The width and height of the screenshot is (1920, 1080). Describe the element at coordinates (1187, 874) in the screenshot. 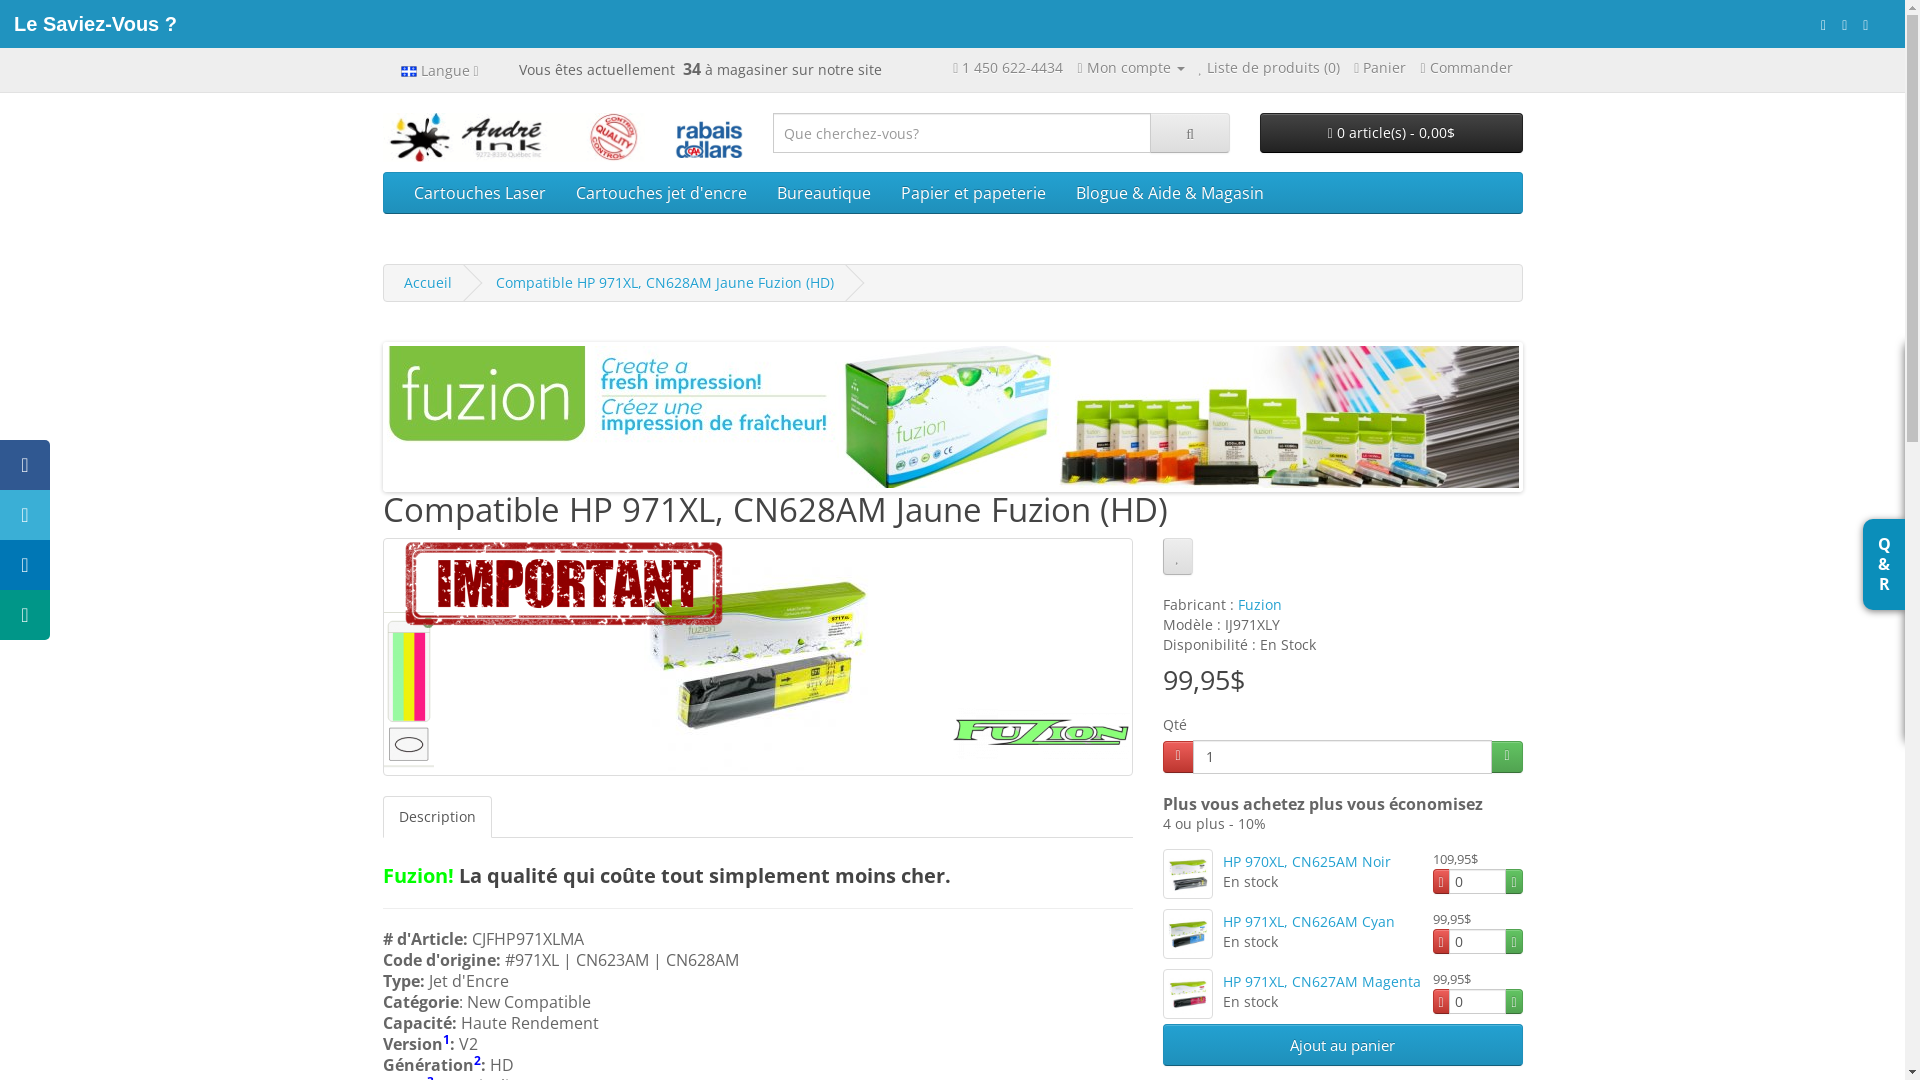

I see `HP 970XL, CN625AM Noir ` at that location.